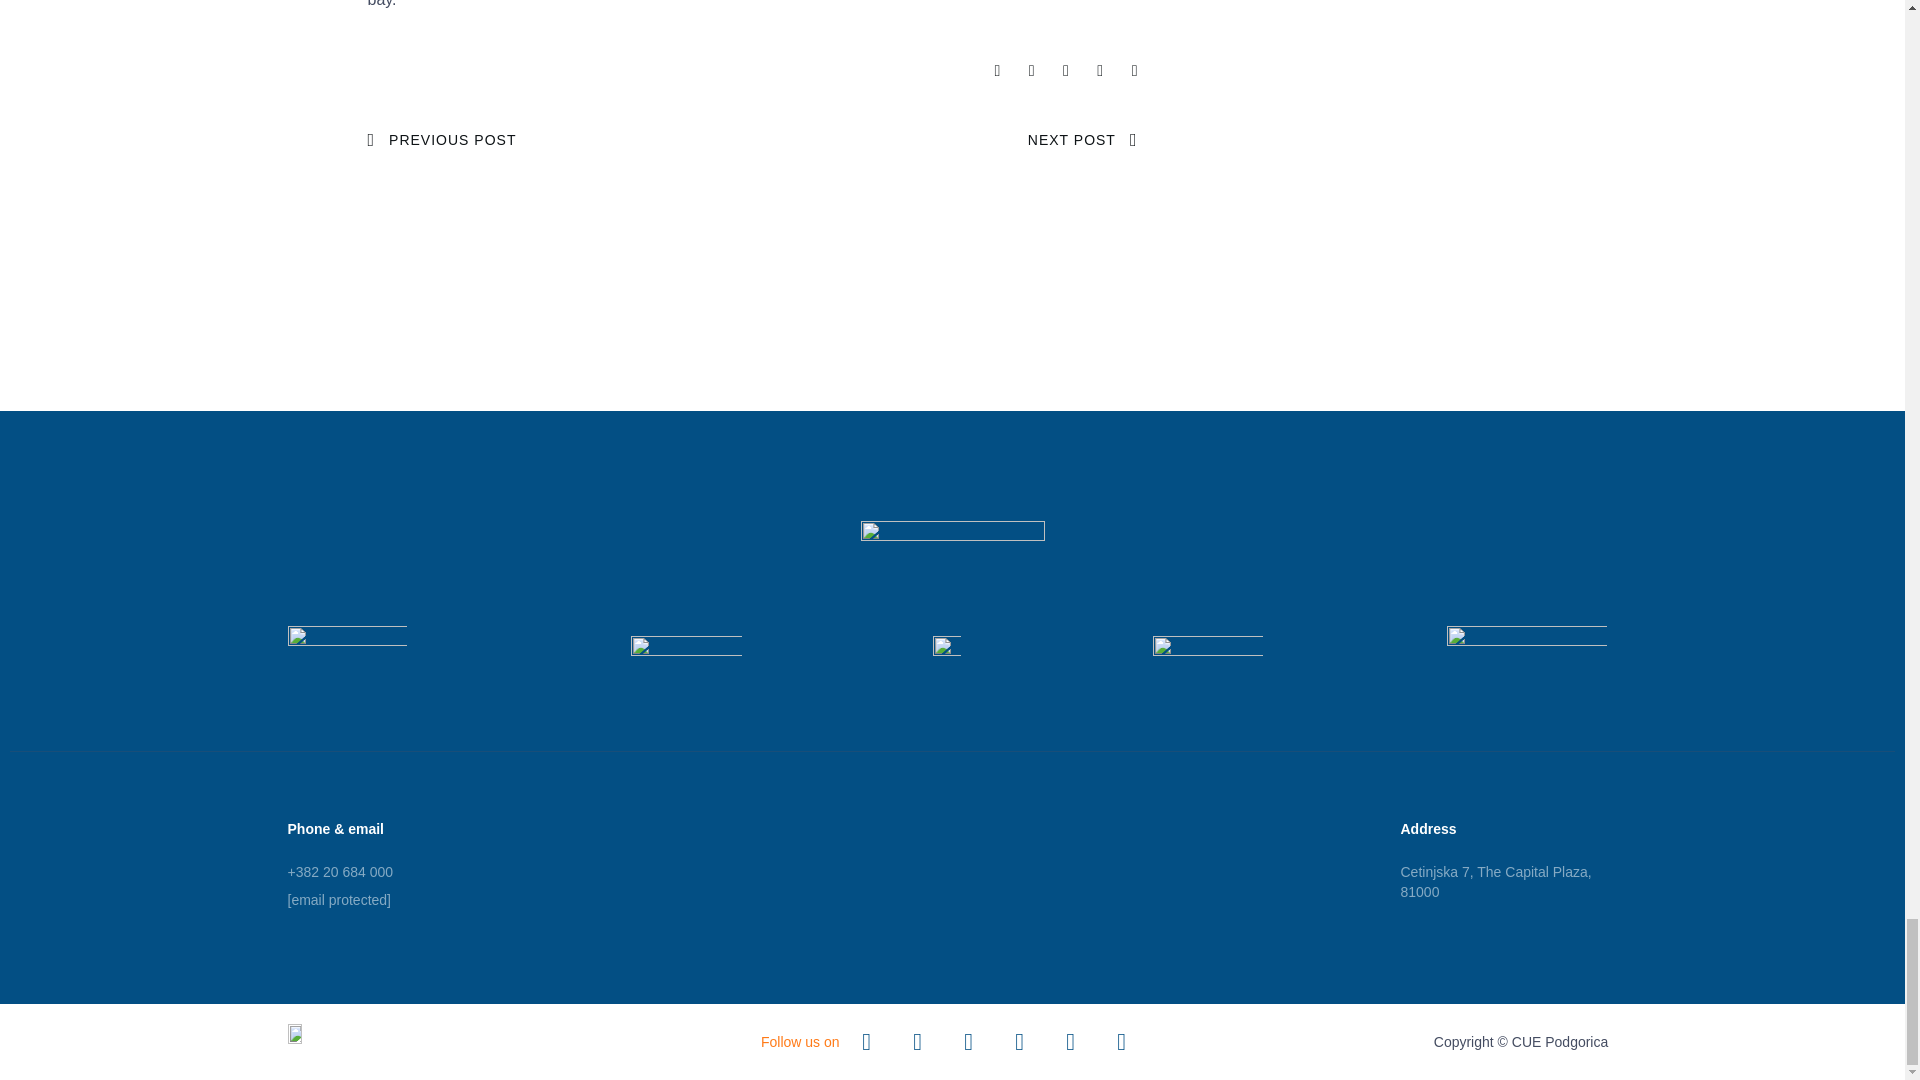 This screenshot has width=1920, height=1080. Describe the element at coordinates (442, 139) in the screenshot. I see `PREVIOUS POST` at that location.